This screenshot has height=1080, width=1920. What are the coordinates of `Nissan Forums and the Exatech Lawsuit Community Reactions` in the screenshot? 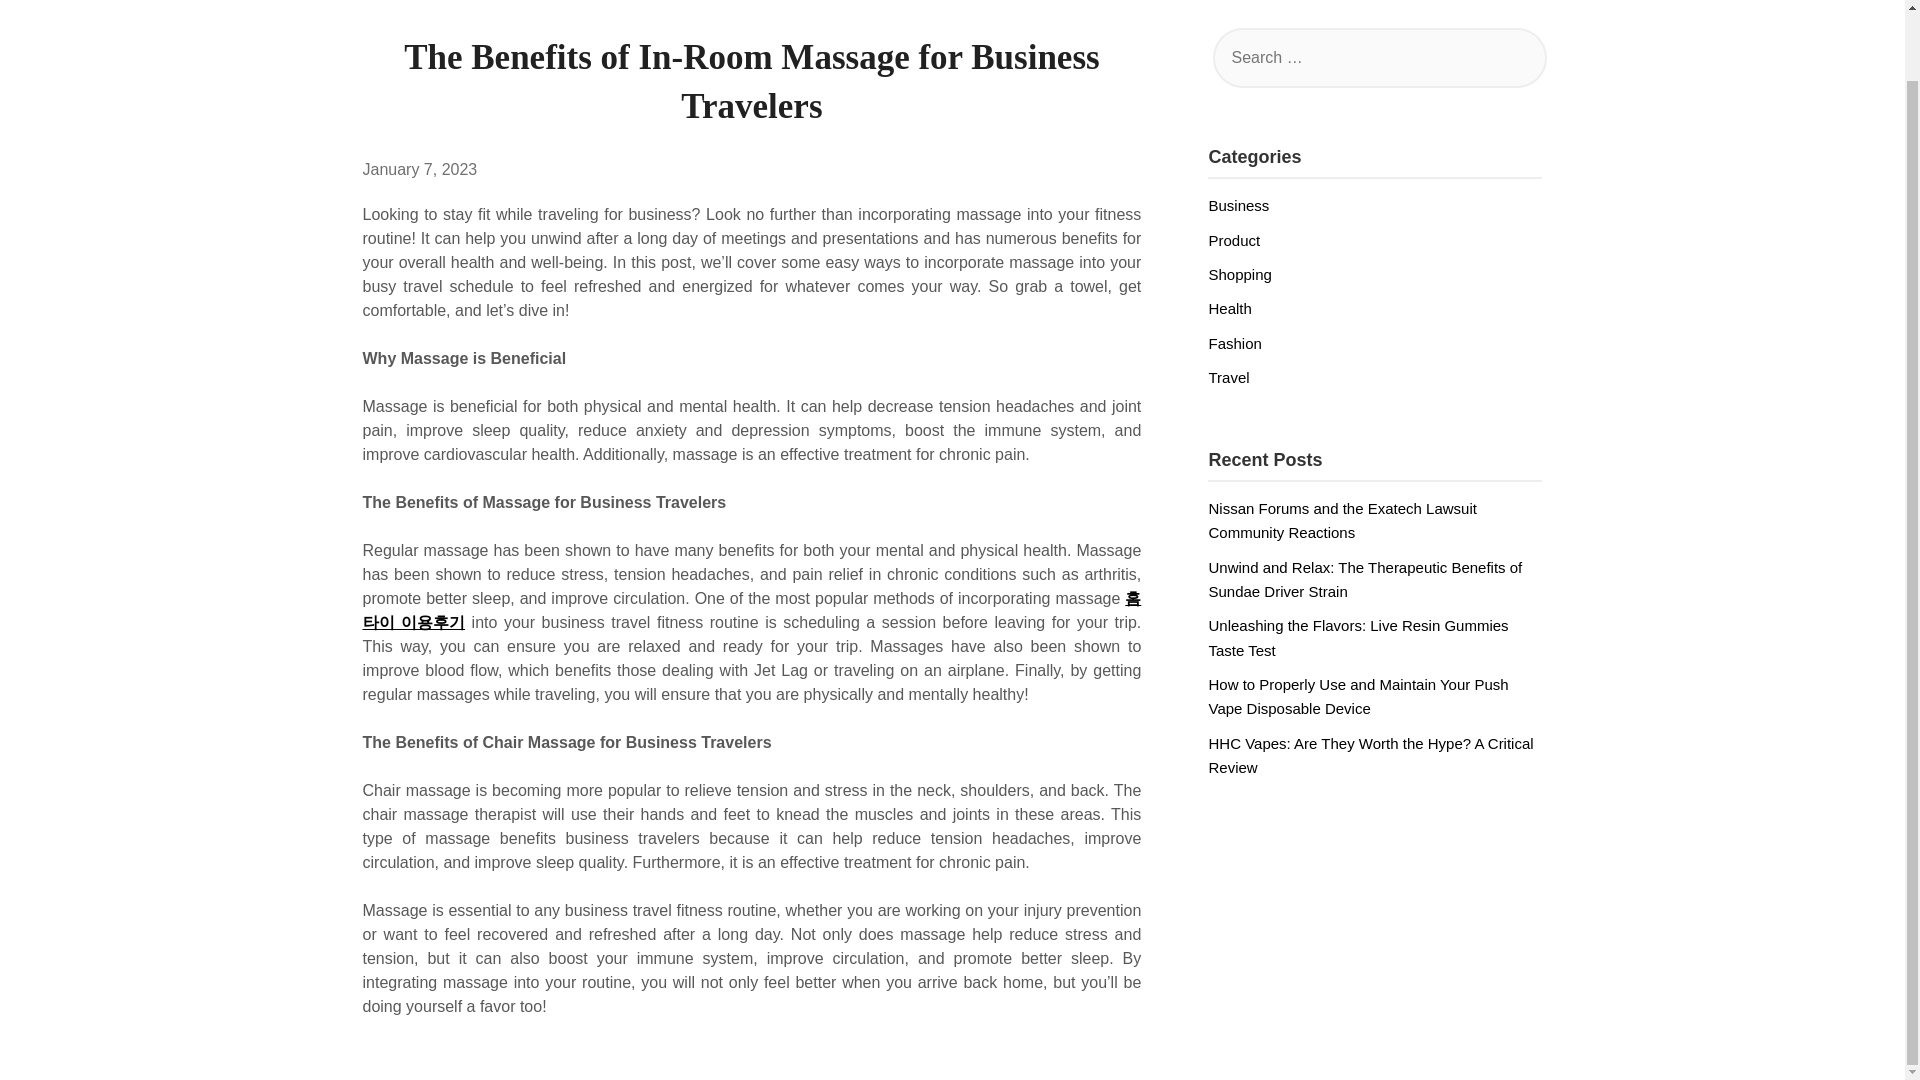 It's located at (1342, 520).